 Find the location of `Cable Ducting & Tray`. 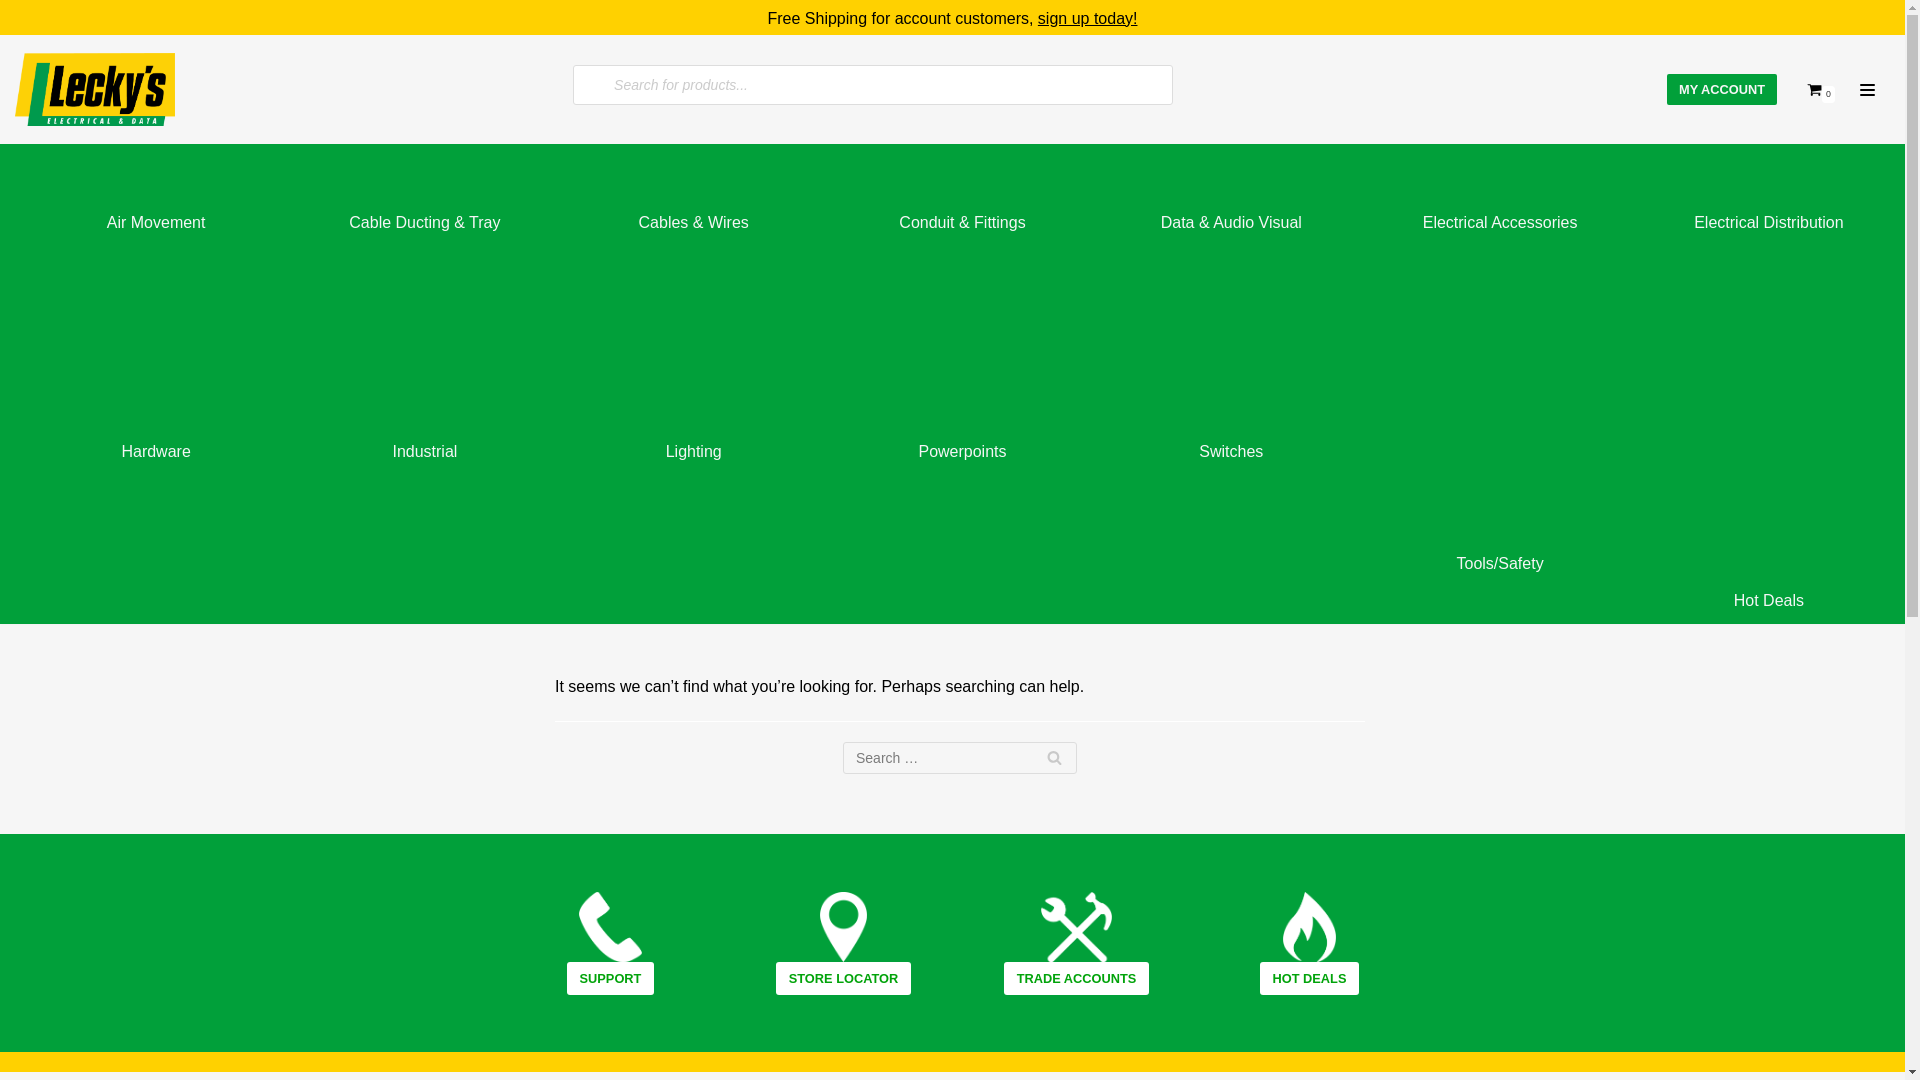

Cable Ducting & Tray is located at coordinates (414, 204).